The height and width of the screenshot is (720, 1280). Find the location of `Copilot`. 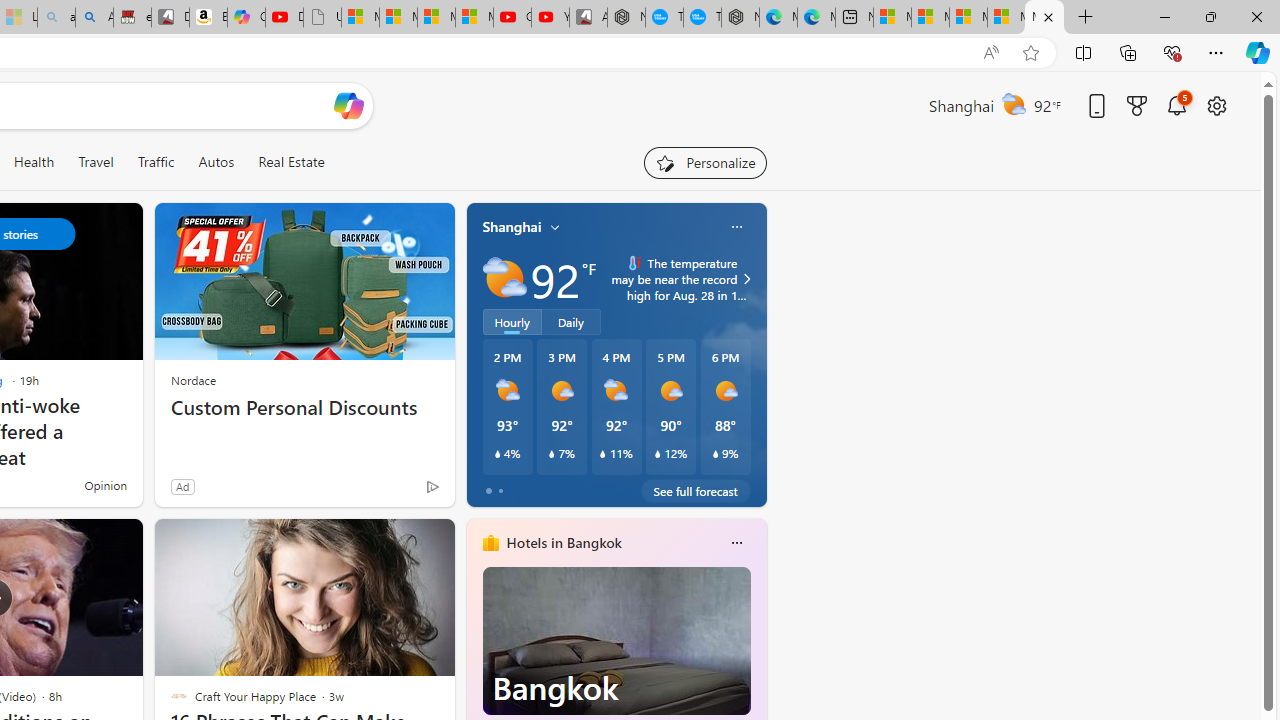

Copilot is located at coordinates (246, 18).